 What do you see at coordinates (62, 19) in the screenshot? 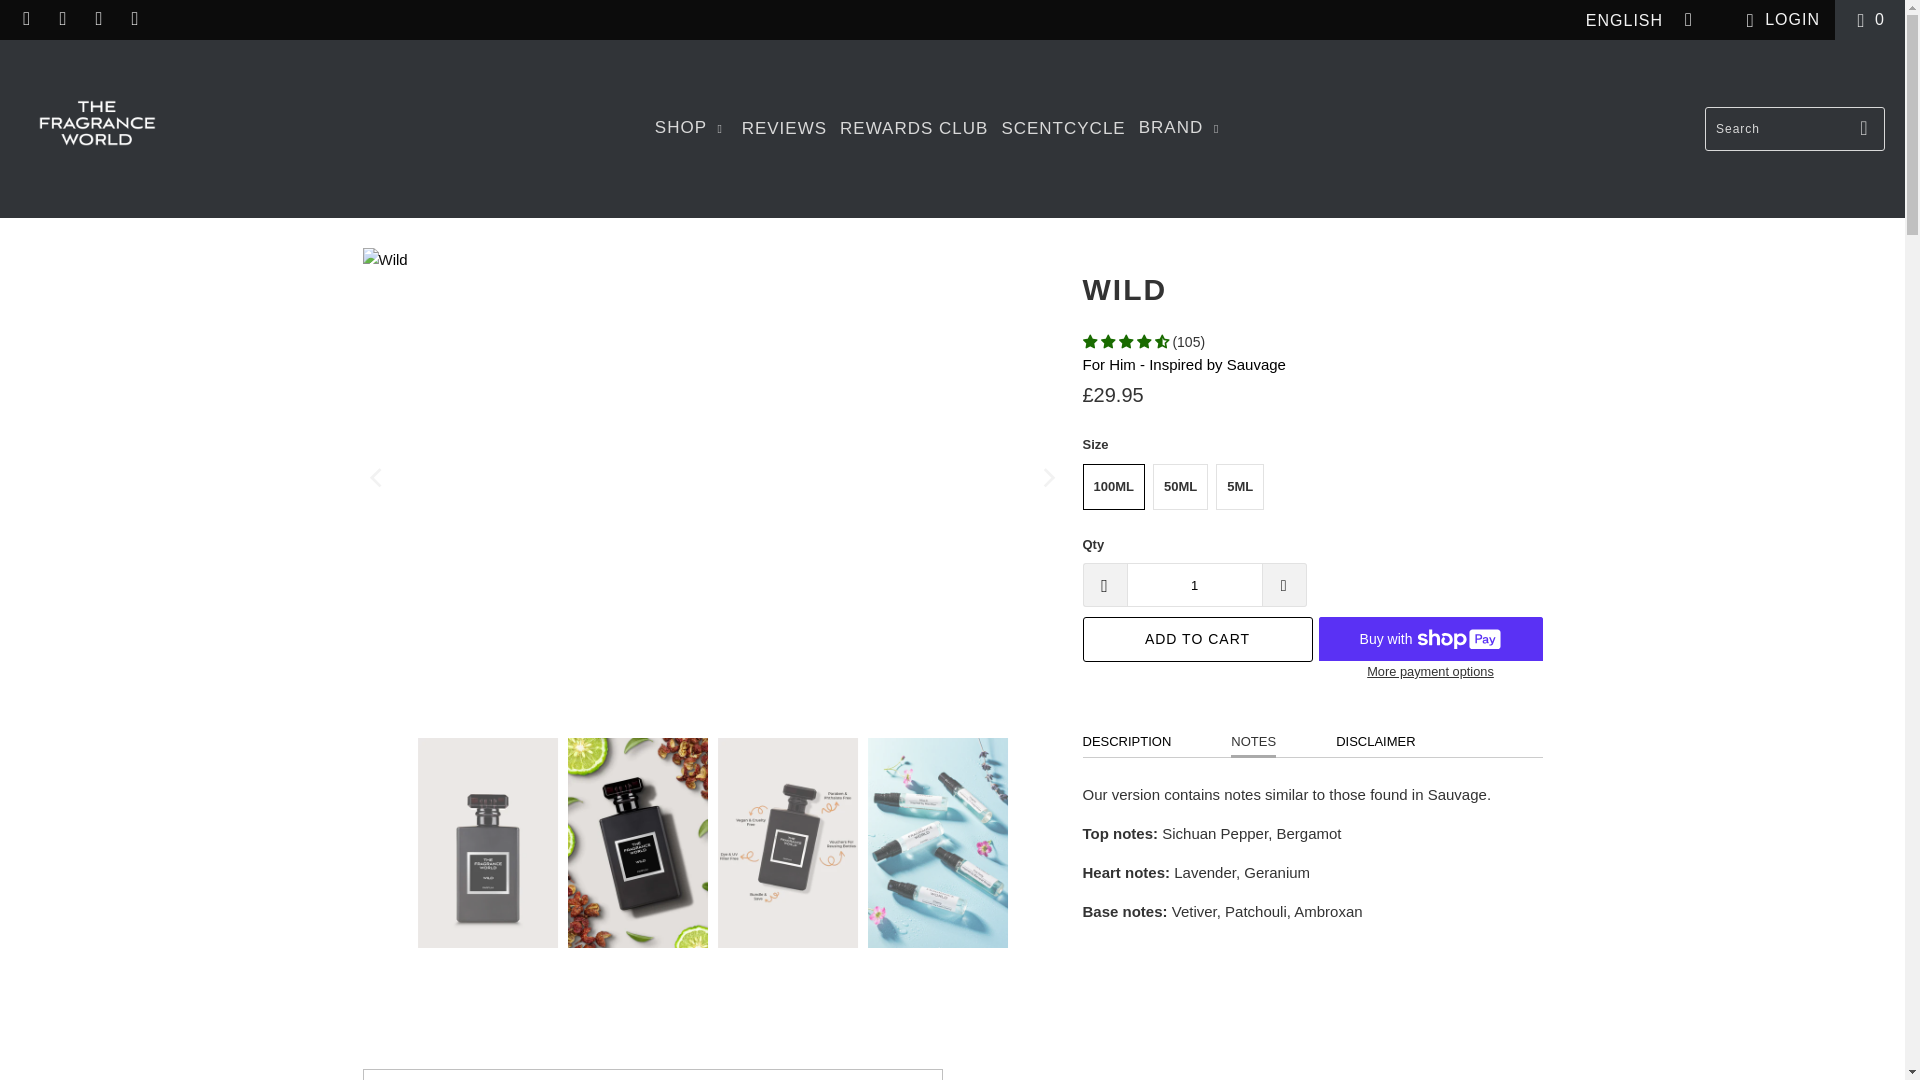
I see `The Fragrance World on Instagram` at bounding box center [62, 19].